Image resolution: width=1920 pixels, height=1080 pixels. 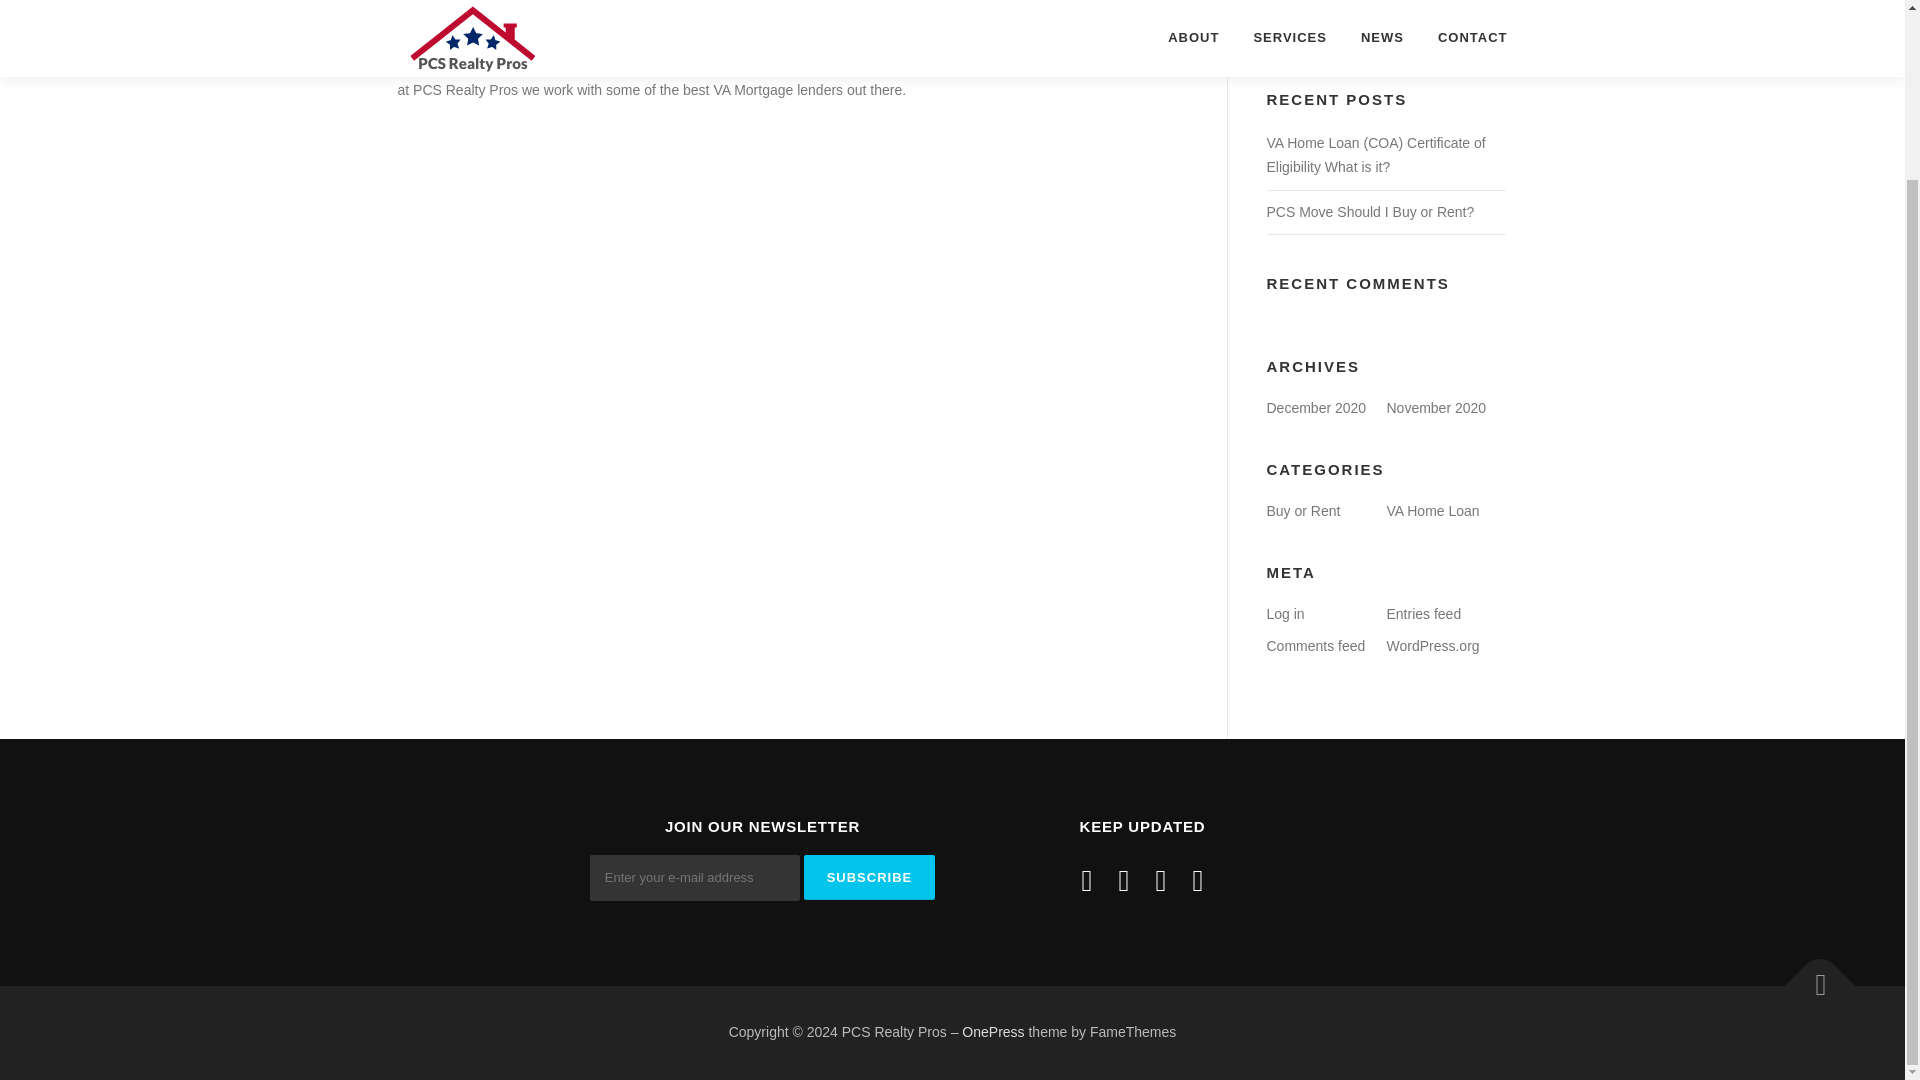 I want to click on Back To Top, so click(x=1810, y=976).